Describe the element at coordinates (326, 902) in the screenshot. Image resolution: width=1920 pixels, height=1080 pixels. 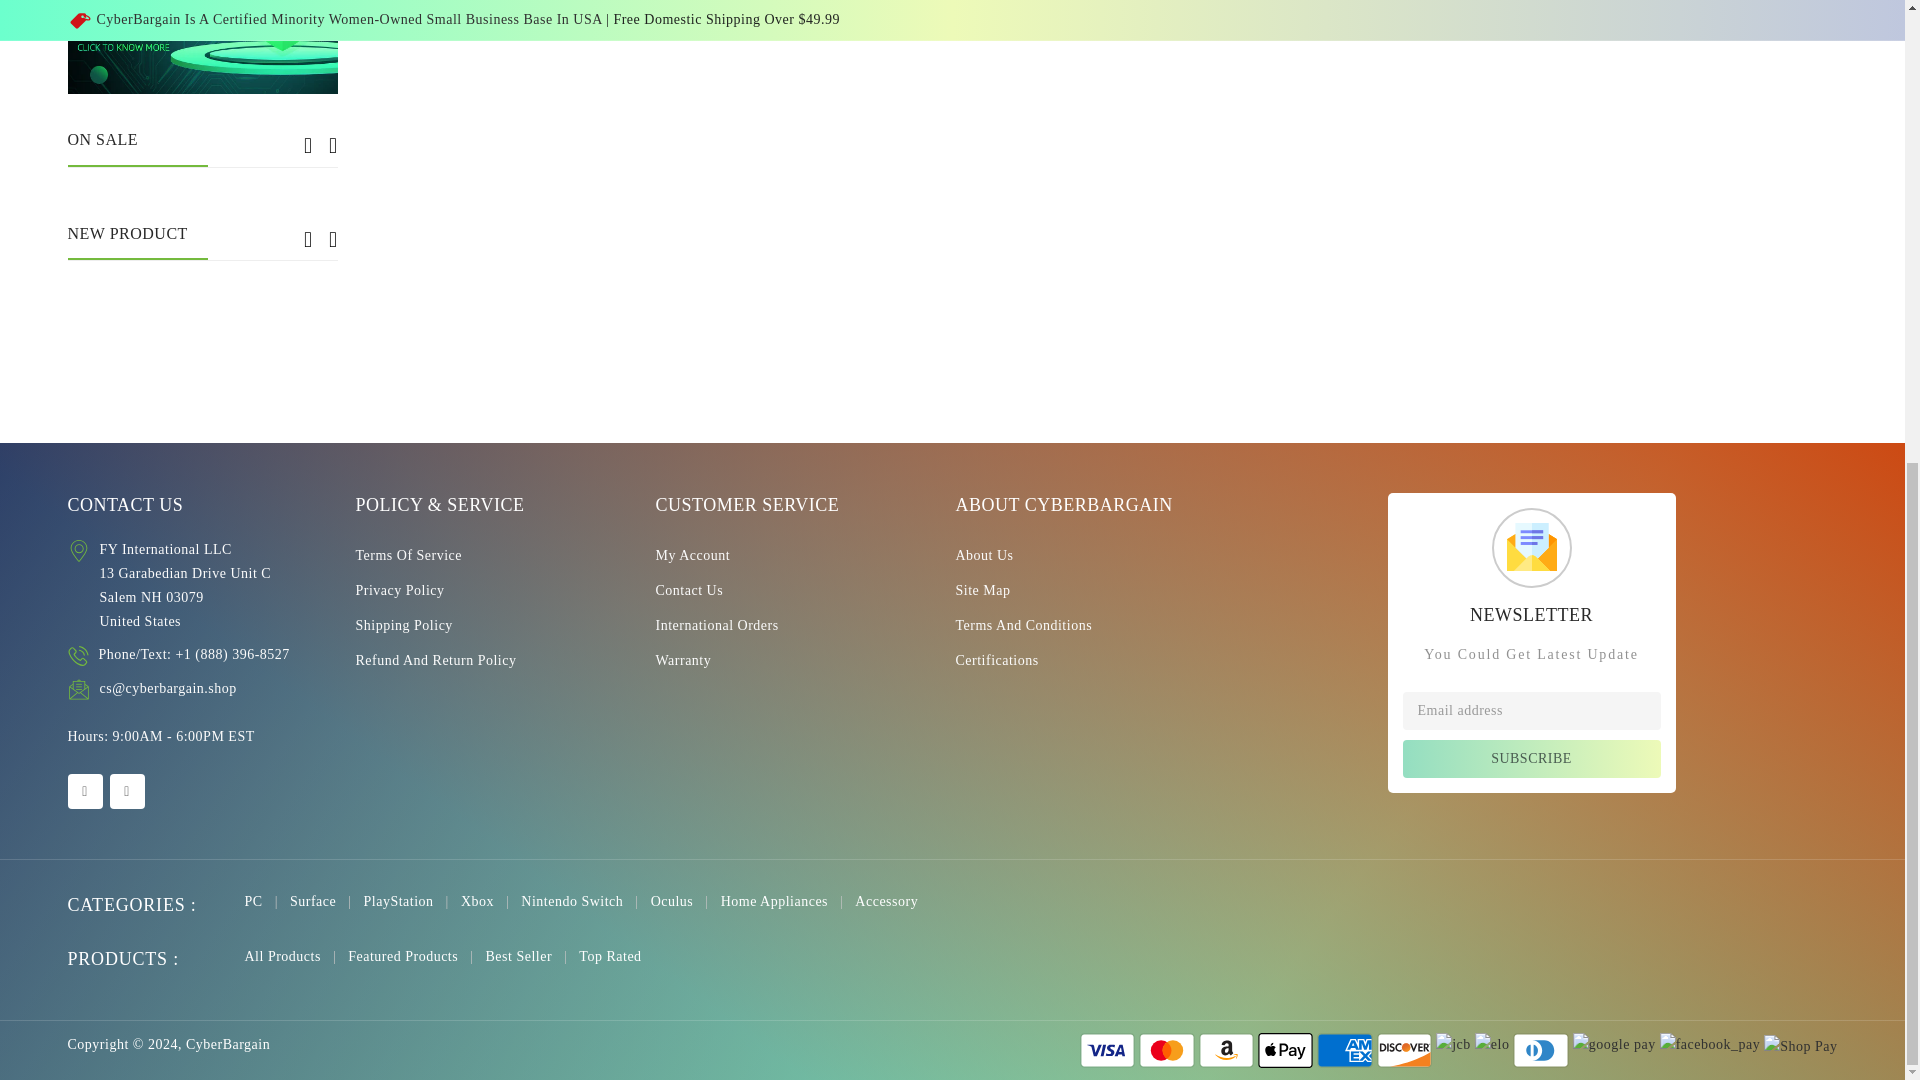
I see `Surface` at that location.